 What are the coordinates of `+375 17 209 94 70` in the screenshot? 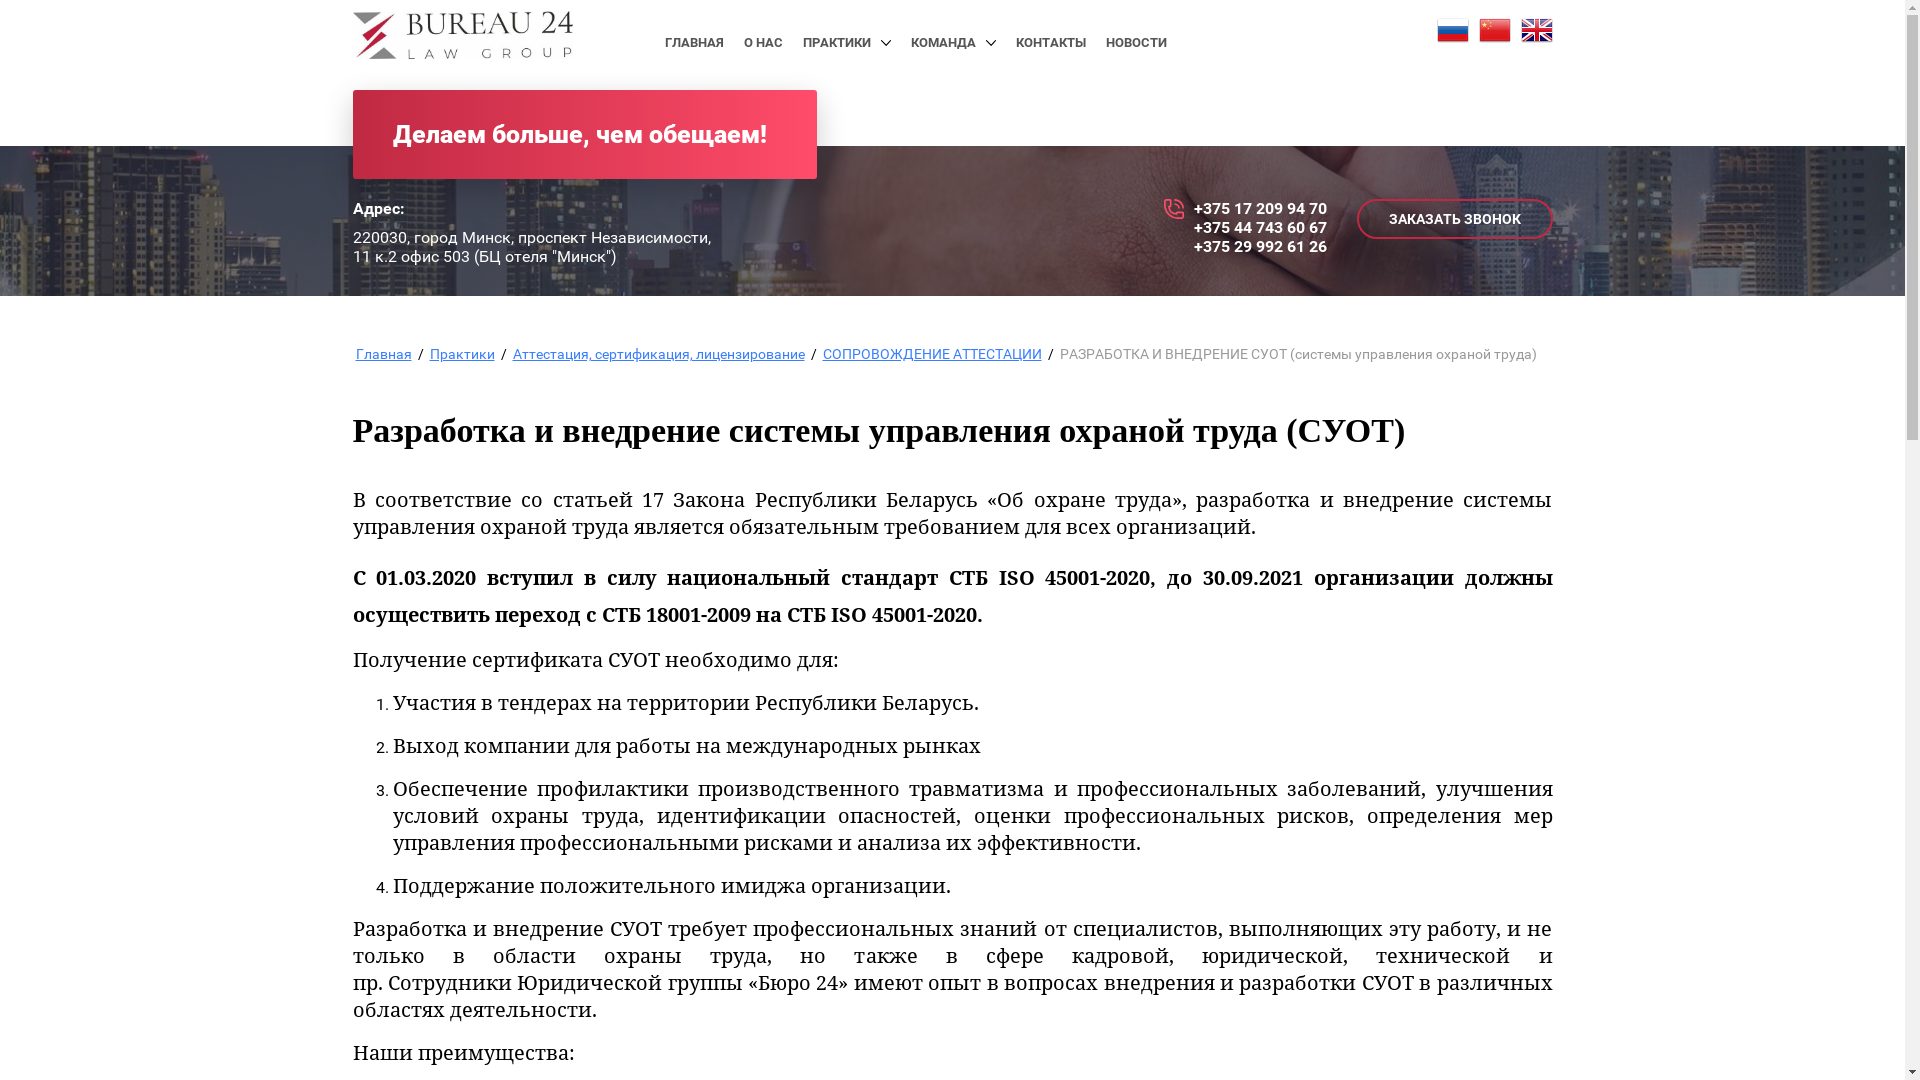 It's located at (1260, 208).